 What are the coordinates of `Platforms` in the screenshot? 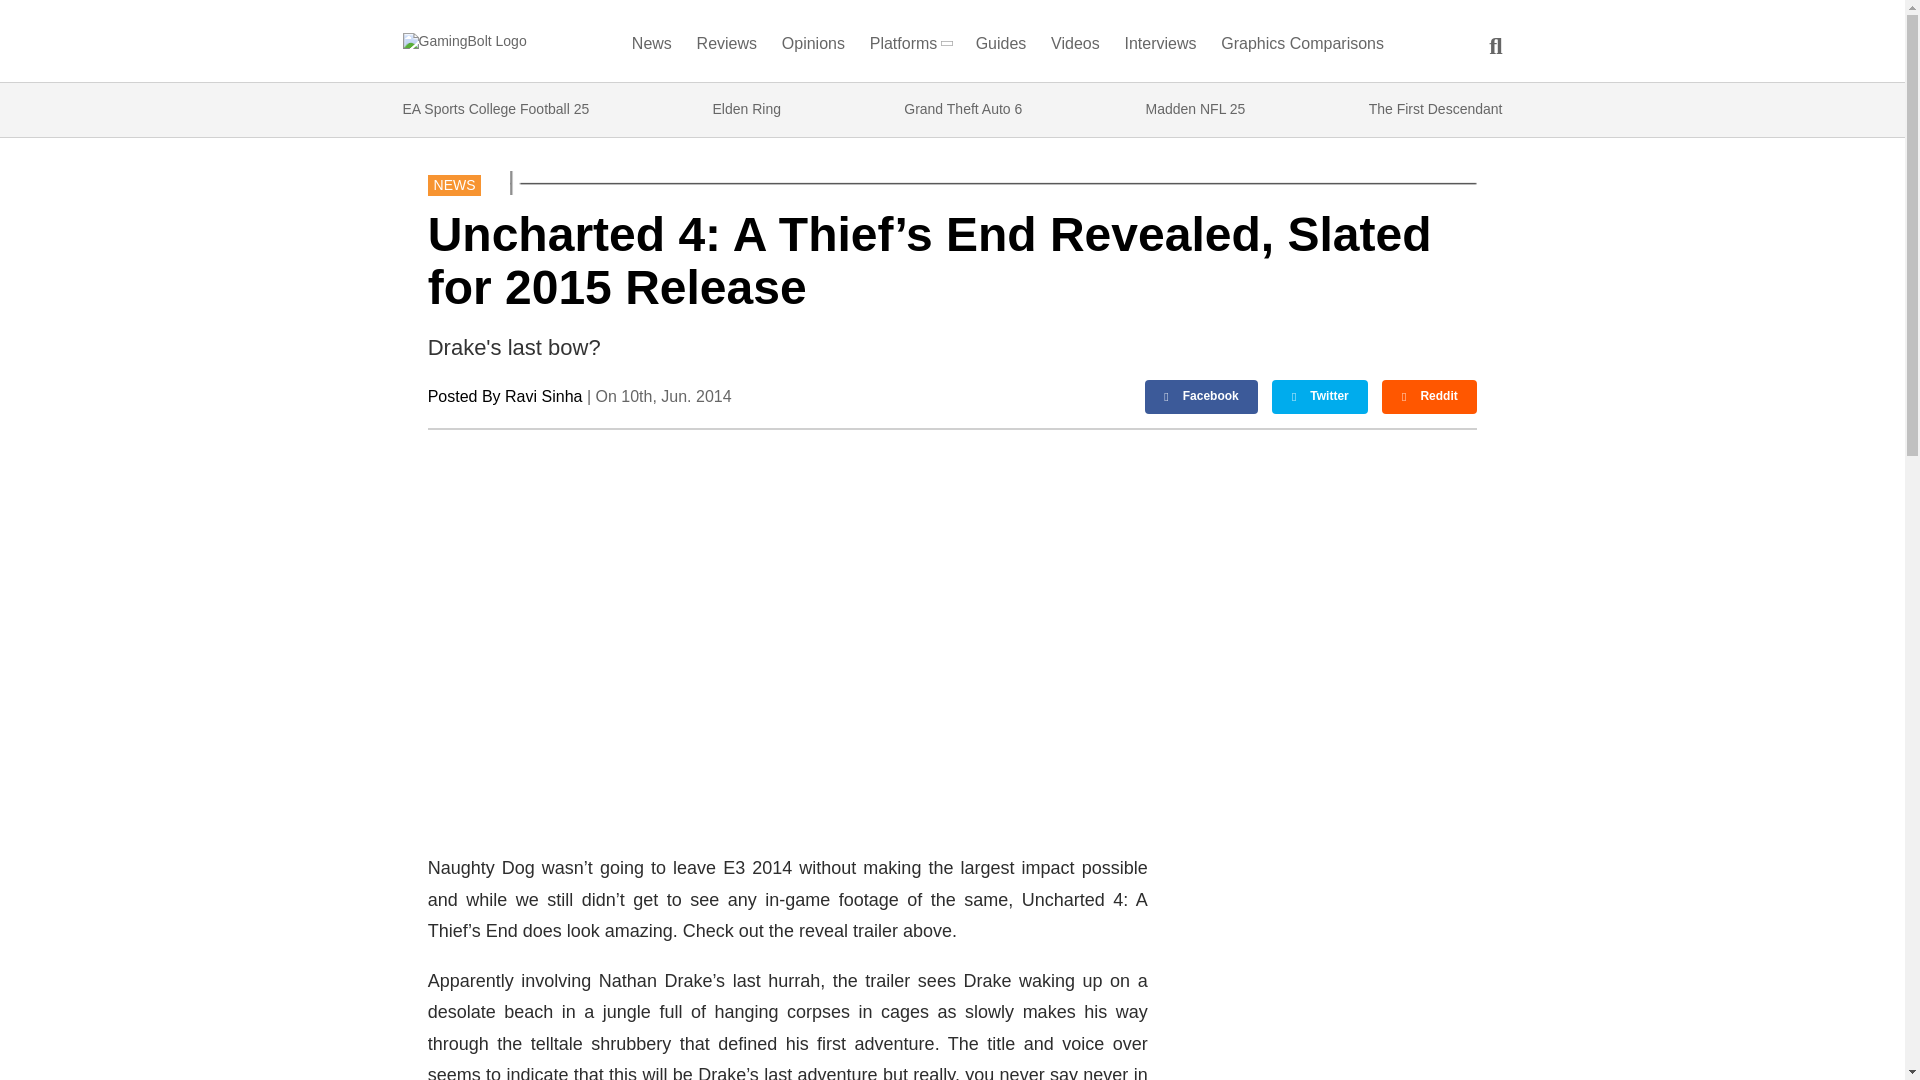 It's located at (910, 48).